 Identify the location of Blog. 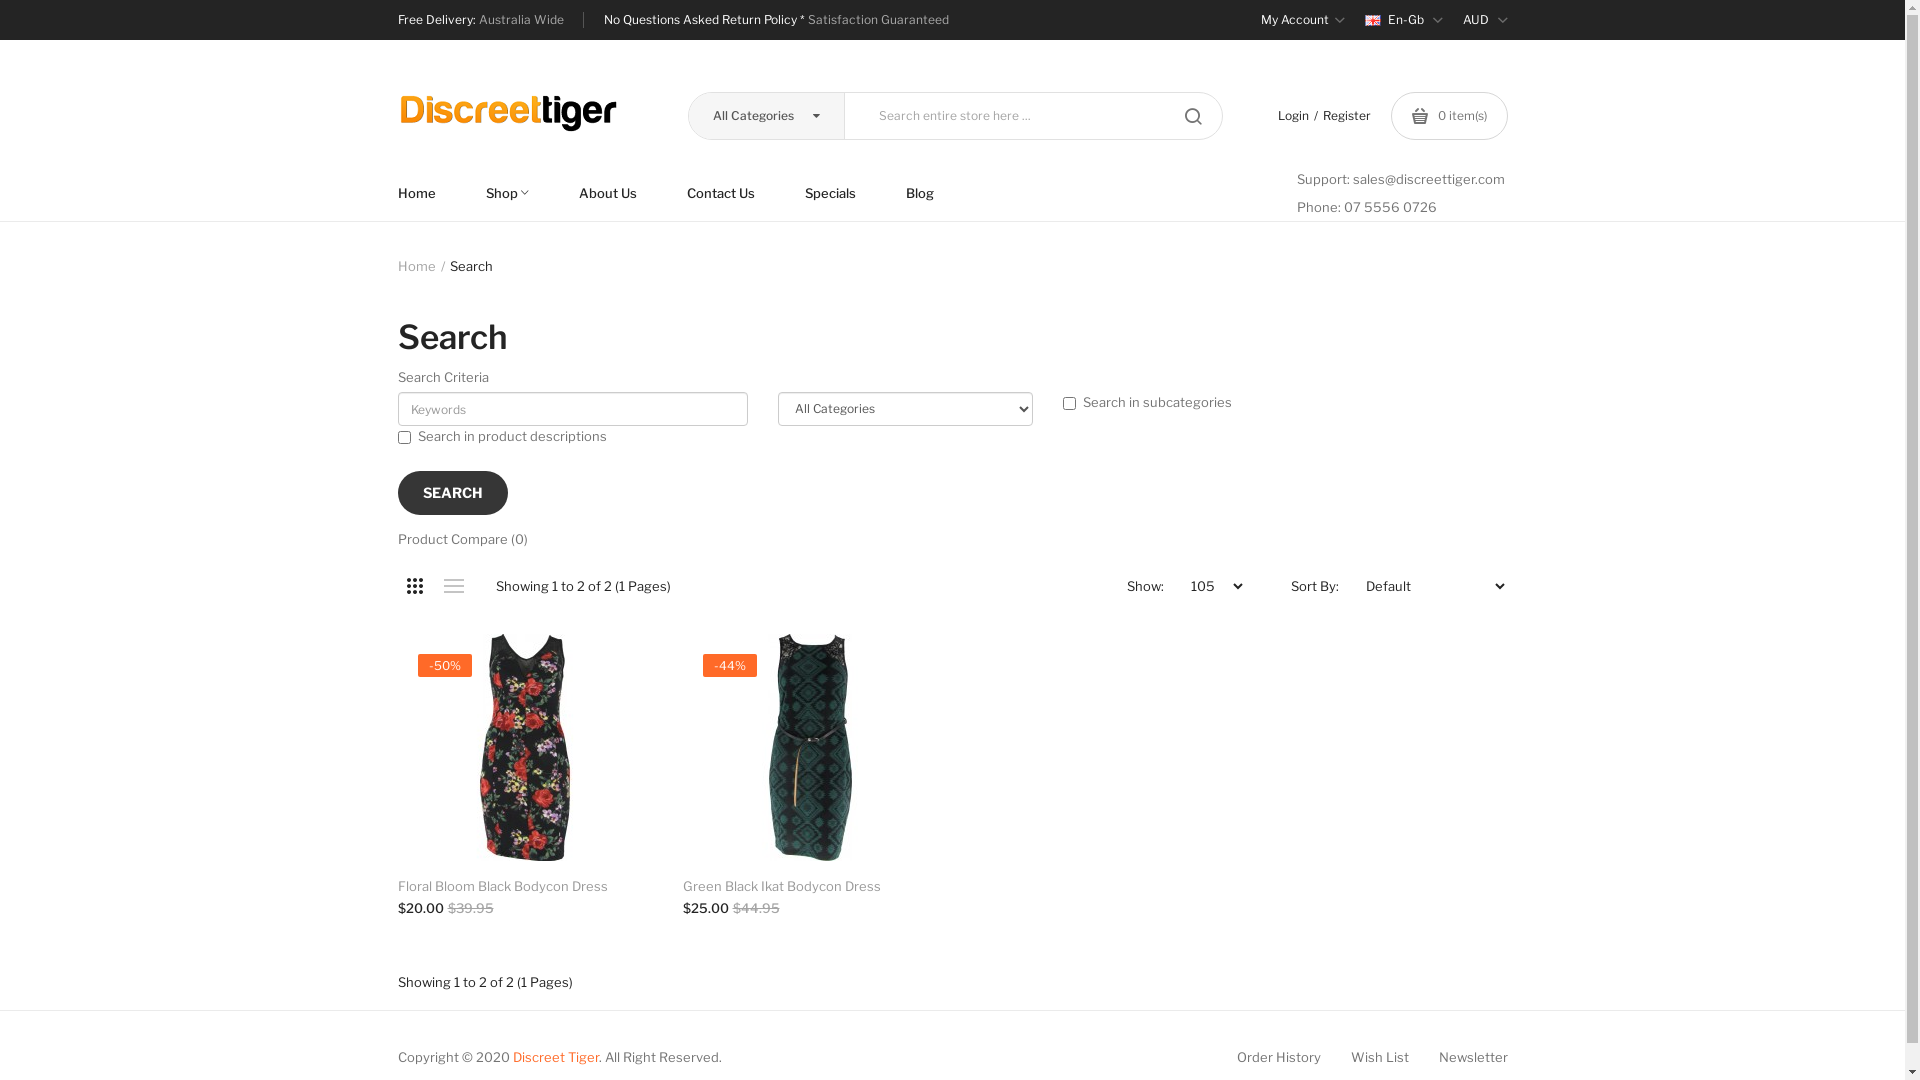
(919, 193).